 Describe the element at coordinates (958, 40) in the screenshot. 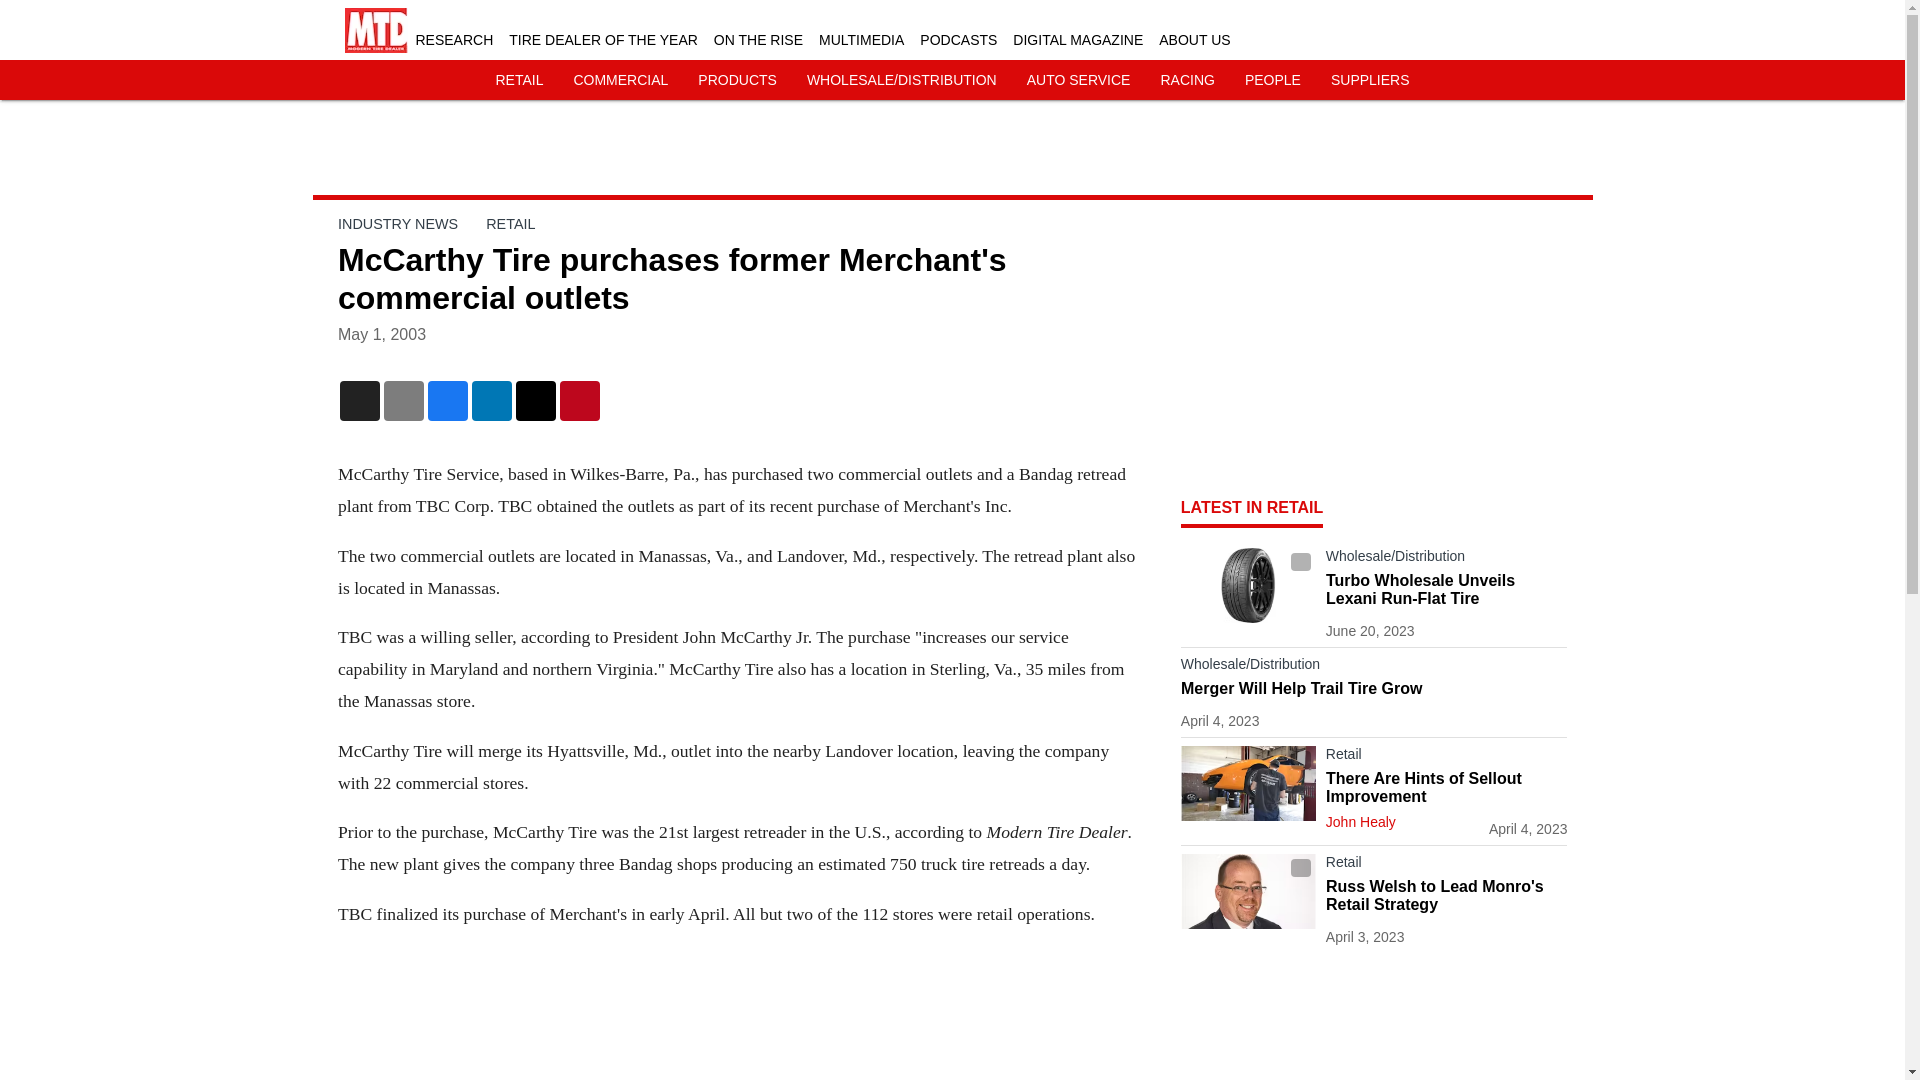

I see `PODCASTS` at that location.